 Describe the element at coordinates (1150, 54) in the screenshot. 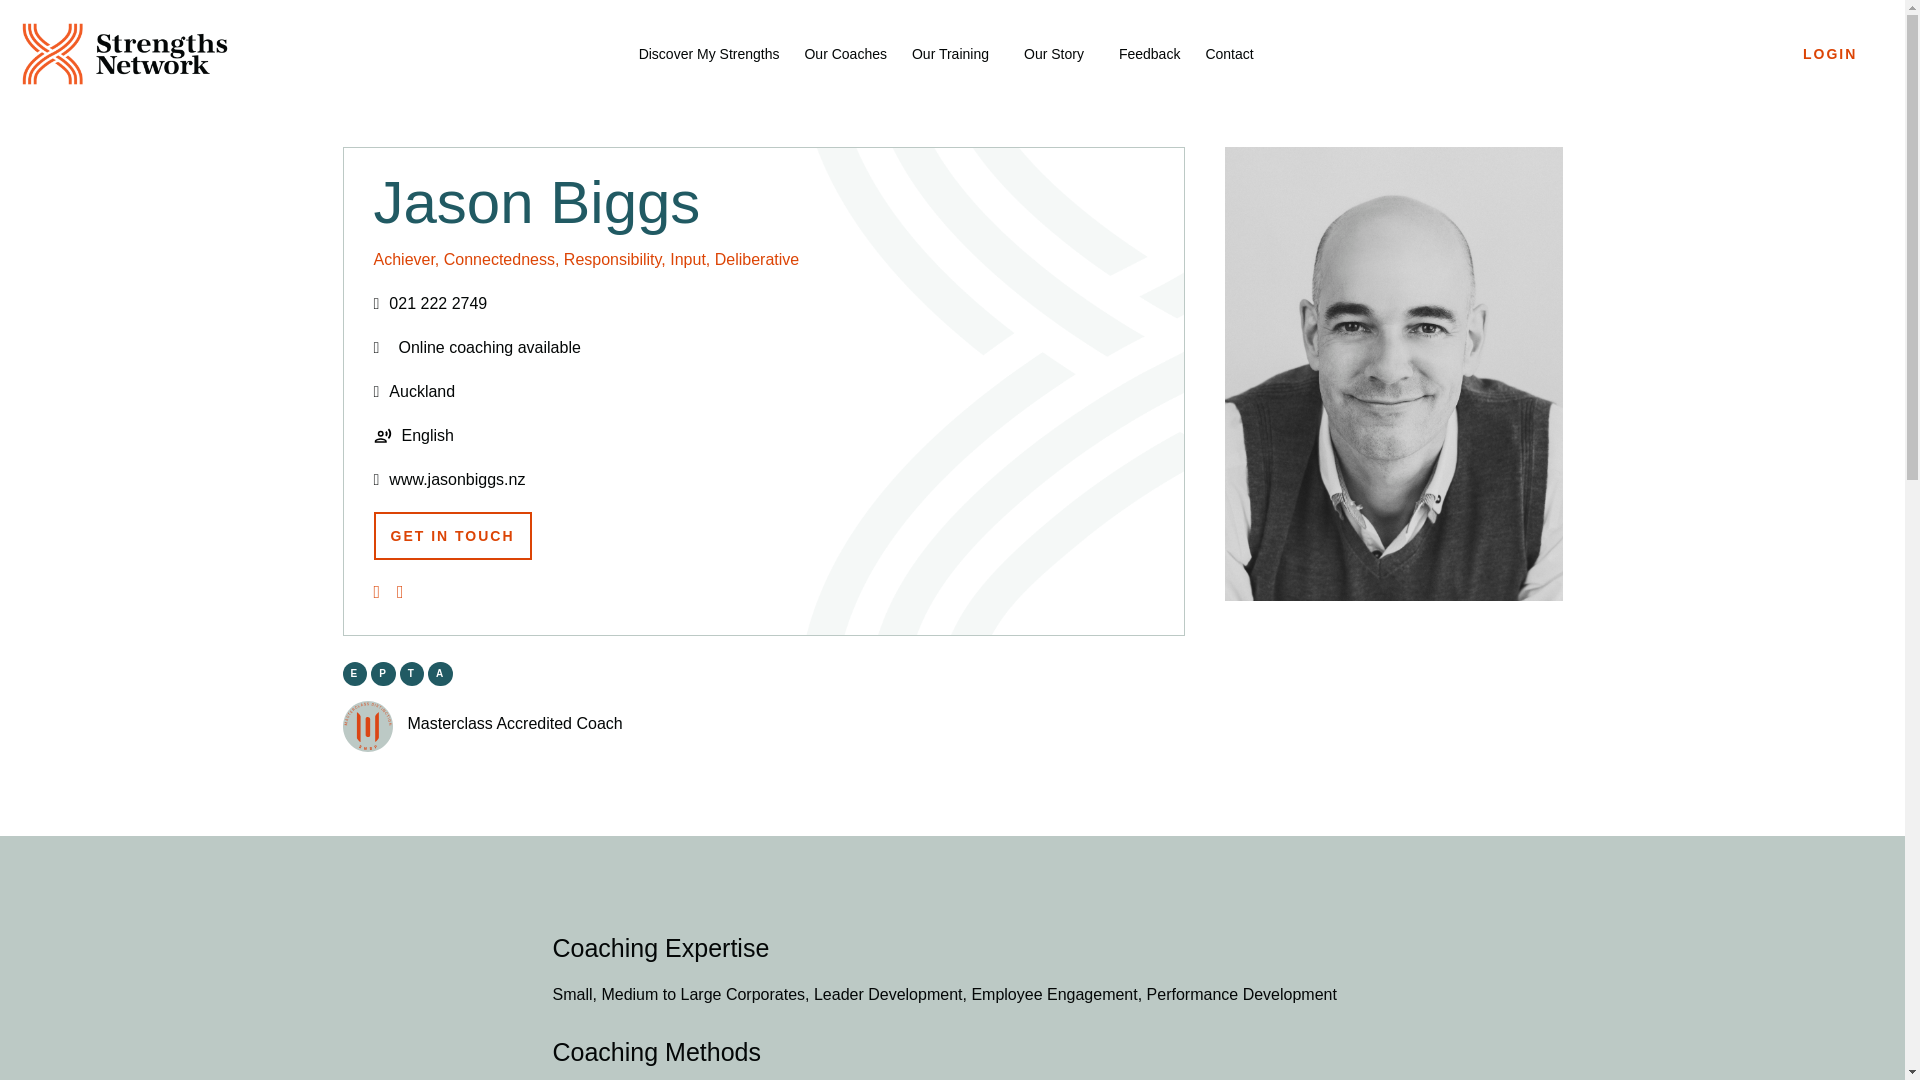

I see `Feedback` at that location.